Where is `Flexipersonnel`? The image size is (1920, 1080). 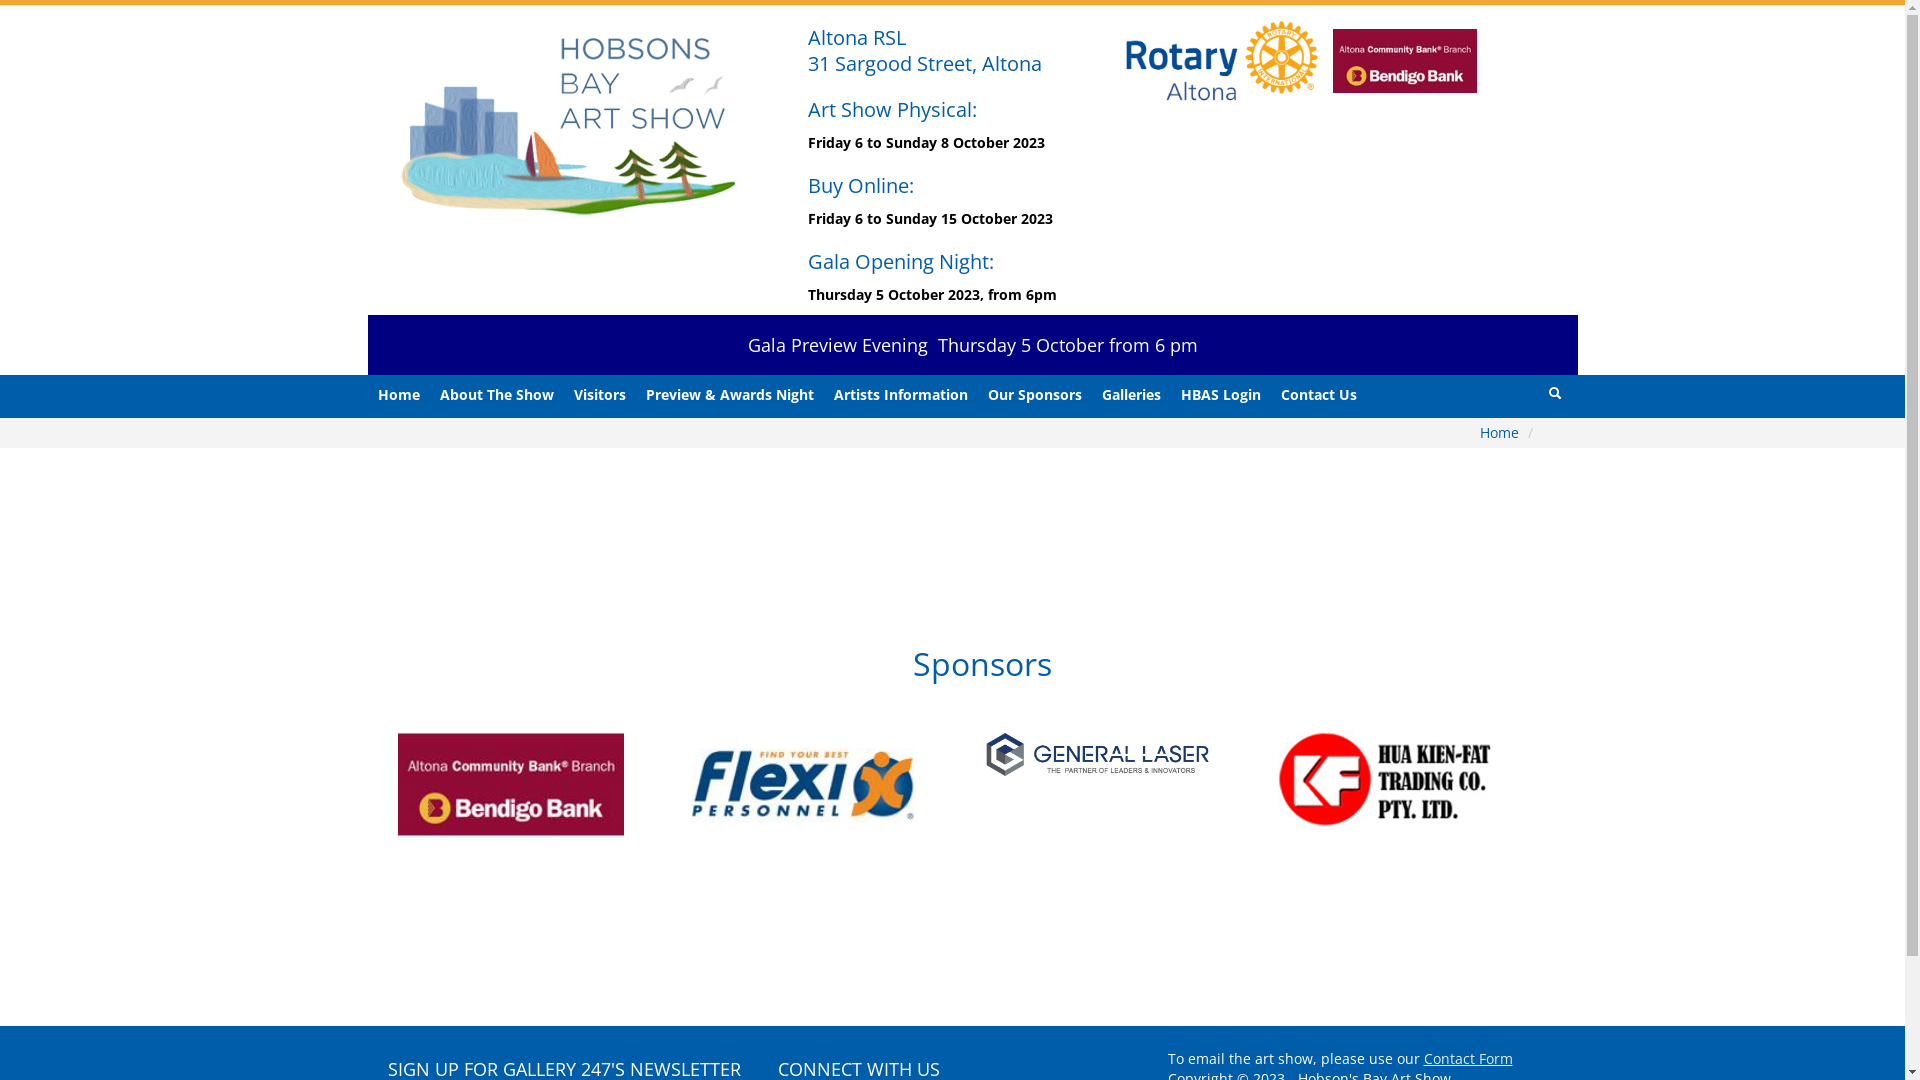
Flexipersonnel is located at coordinates (850, 785).